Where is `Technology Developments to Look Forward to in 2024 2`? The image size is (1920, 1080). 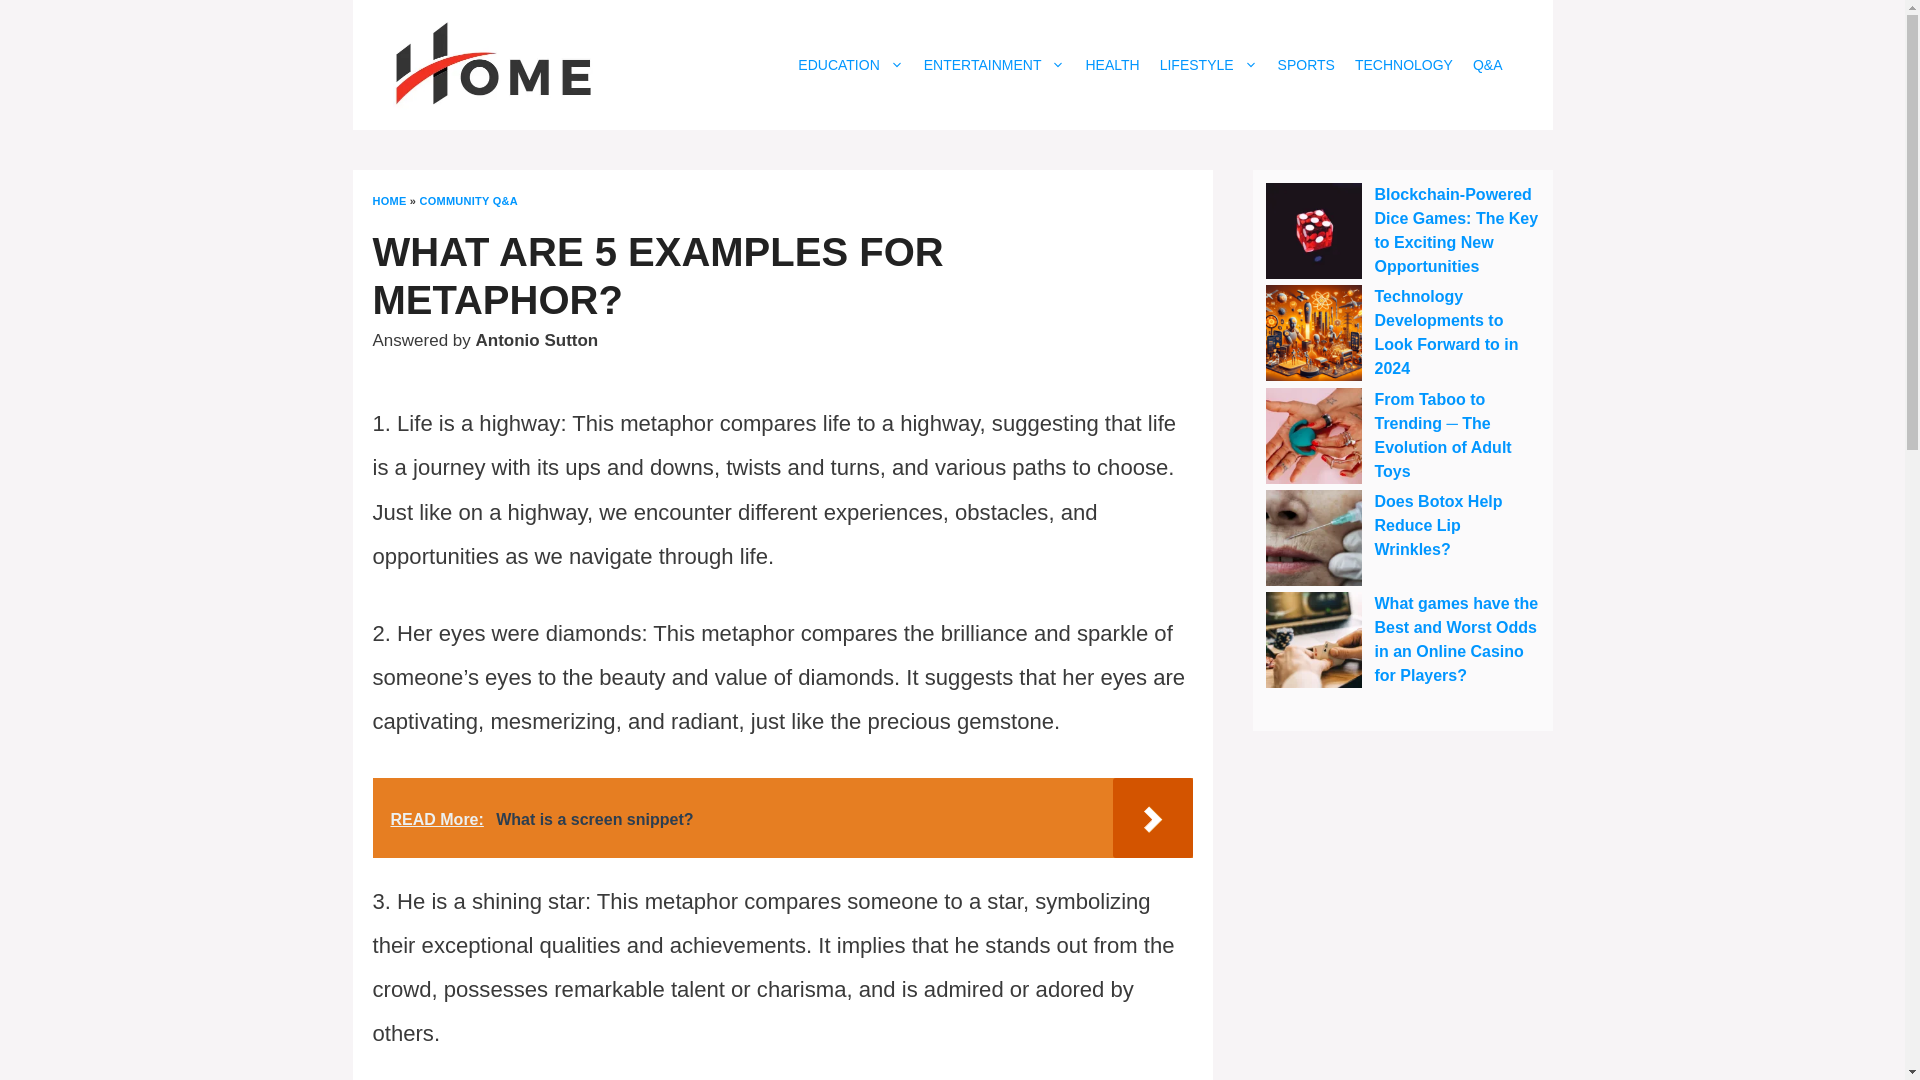
Technology Developments to Look Forward to in 2024 2 is located at coordinates (1313, 333).